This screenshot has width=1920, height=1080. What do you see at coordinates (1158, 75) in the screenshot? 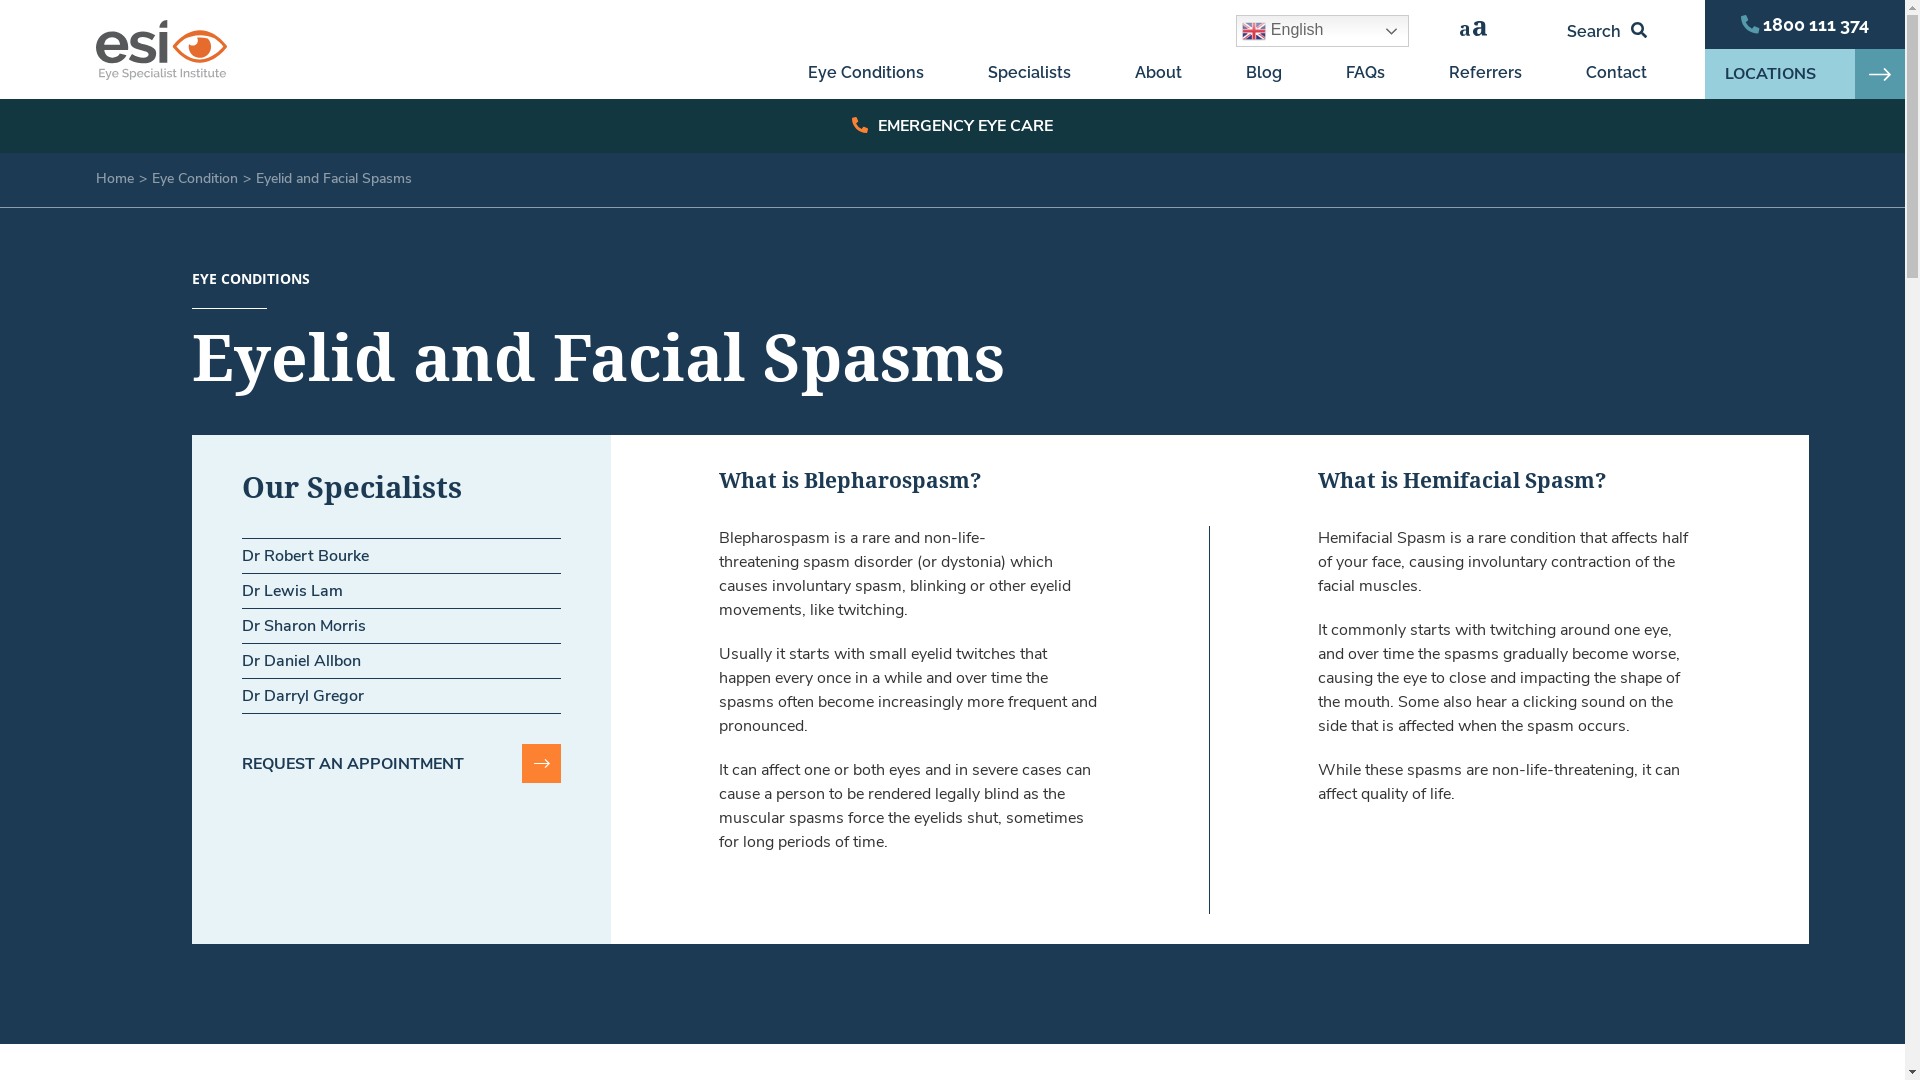
I see `About` at bounding box center [1158, 75].